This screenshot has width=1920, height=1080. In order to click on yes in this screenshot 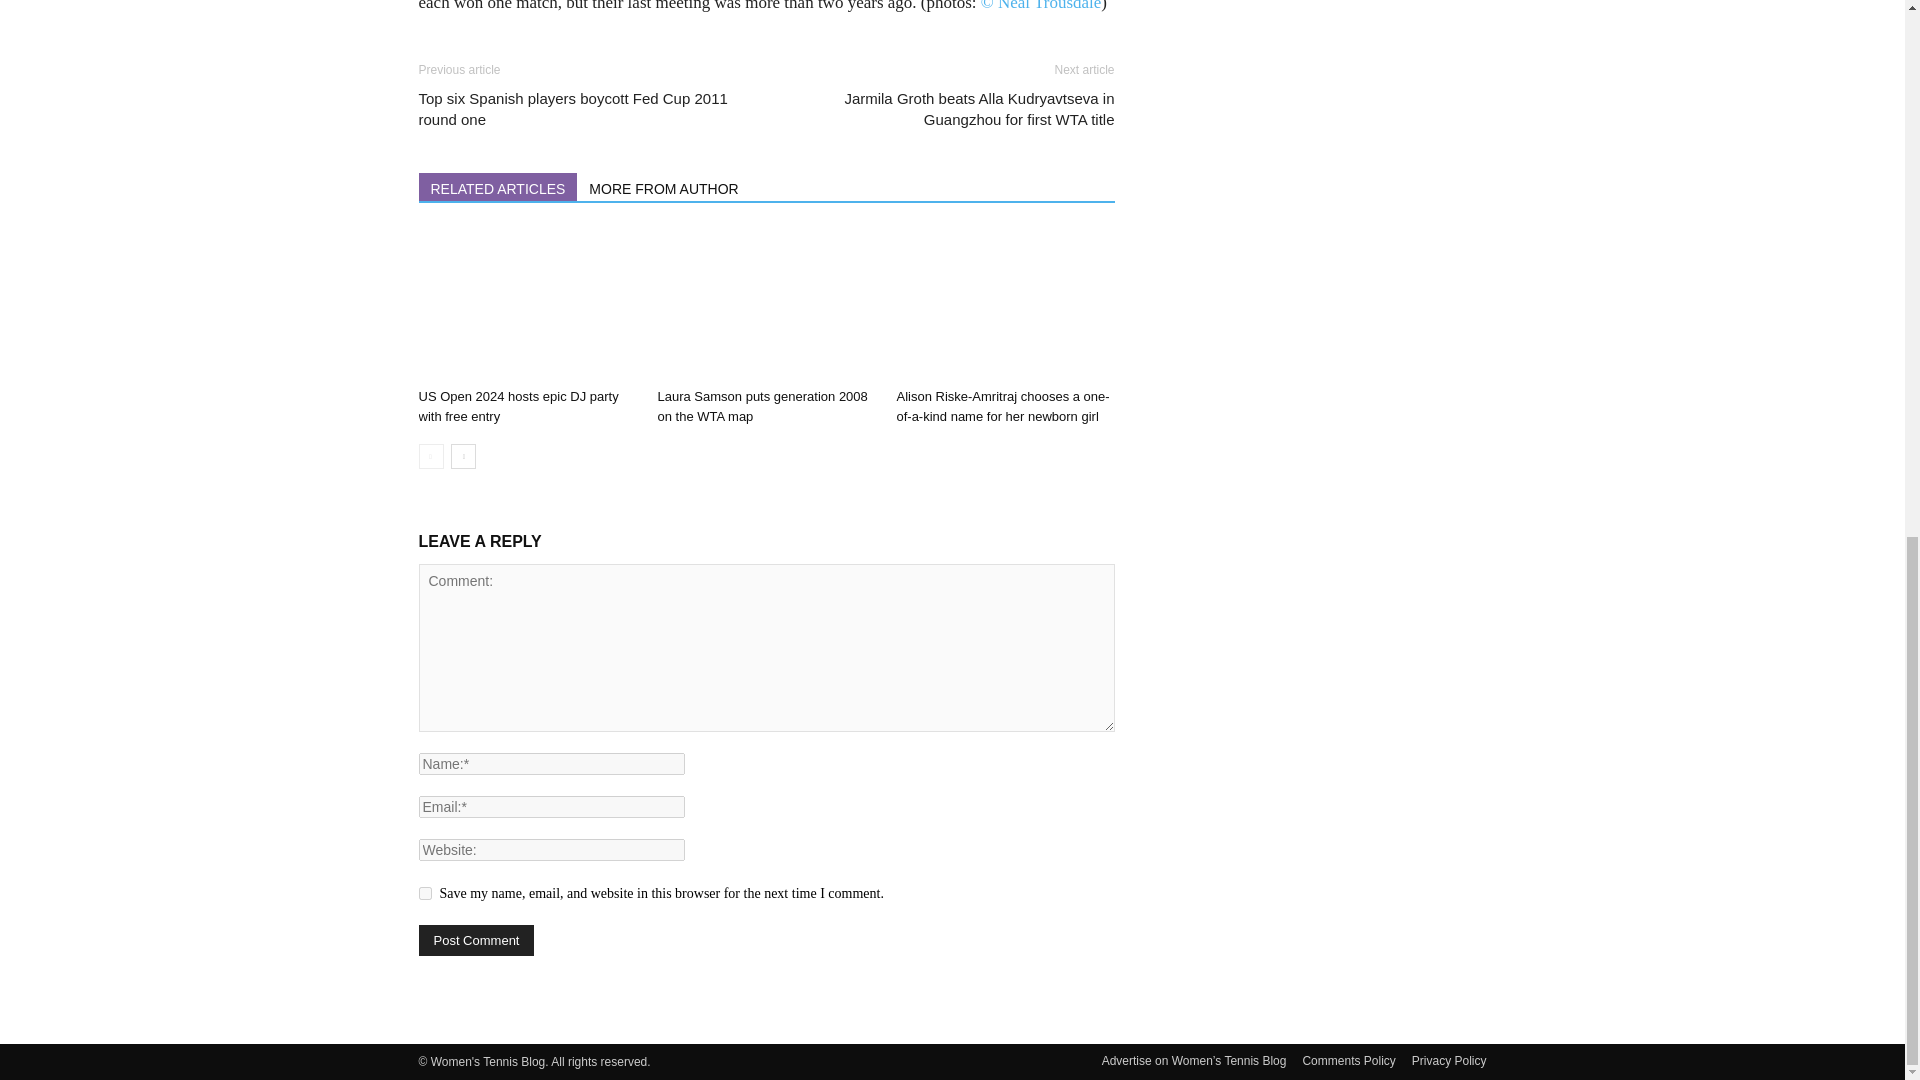, I will do `click(424, 892)`.